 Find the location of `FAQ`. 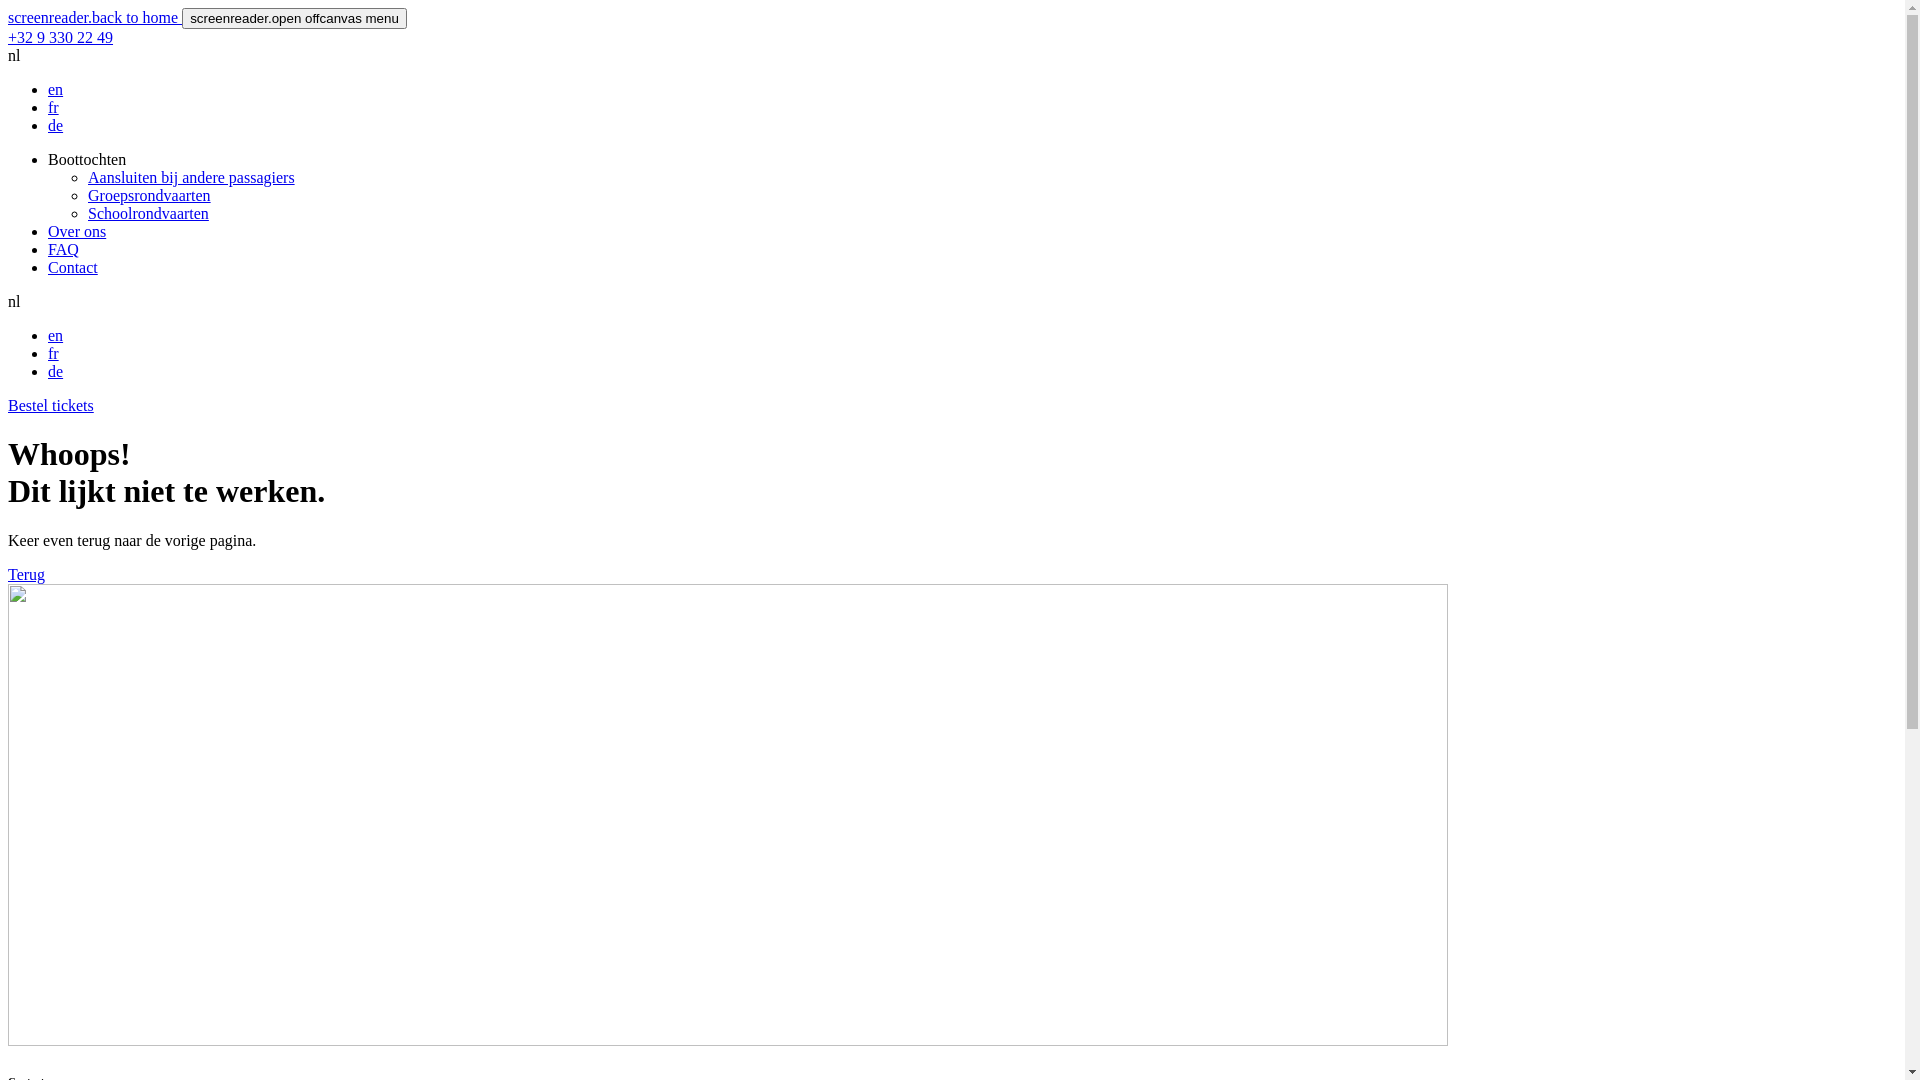

FAQ is located at coordinates (64, 250).